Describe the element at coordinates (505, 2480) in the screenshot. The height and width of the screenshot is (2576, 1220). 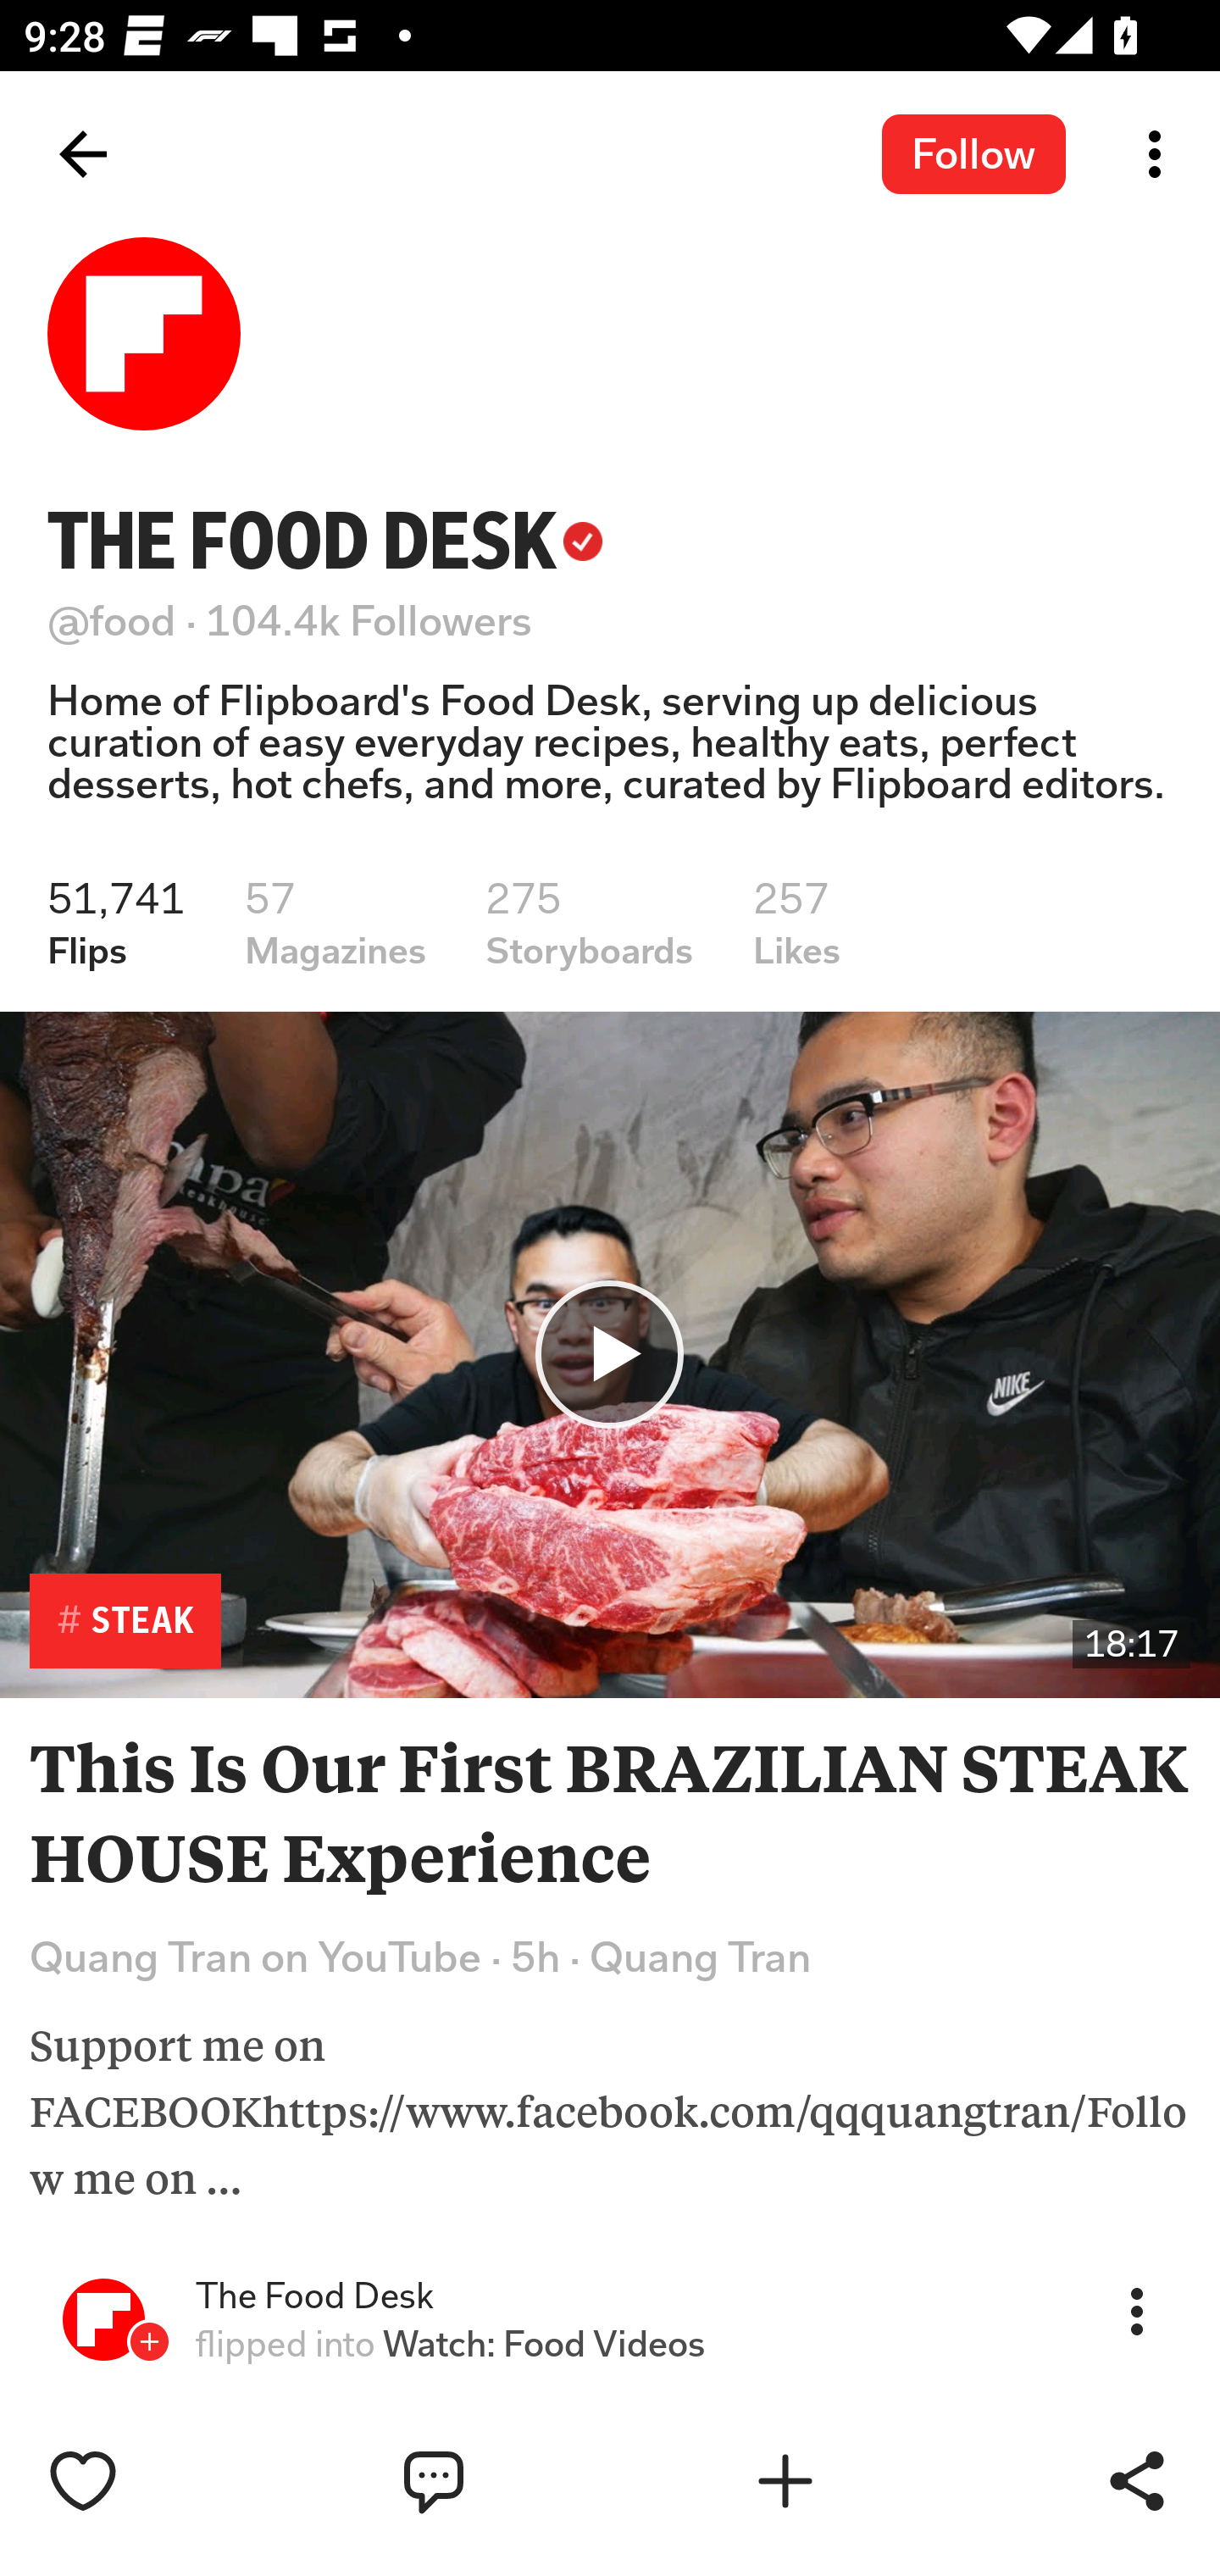
I see `Write a comment…` at that location.